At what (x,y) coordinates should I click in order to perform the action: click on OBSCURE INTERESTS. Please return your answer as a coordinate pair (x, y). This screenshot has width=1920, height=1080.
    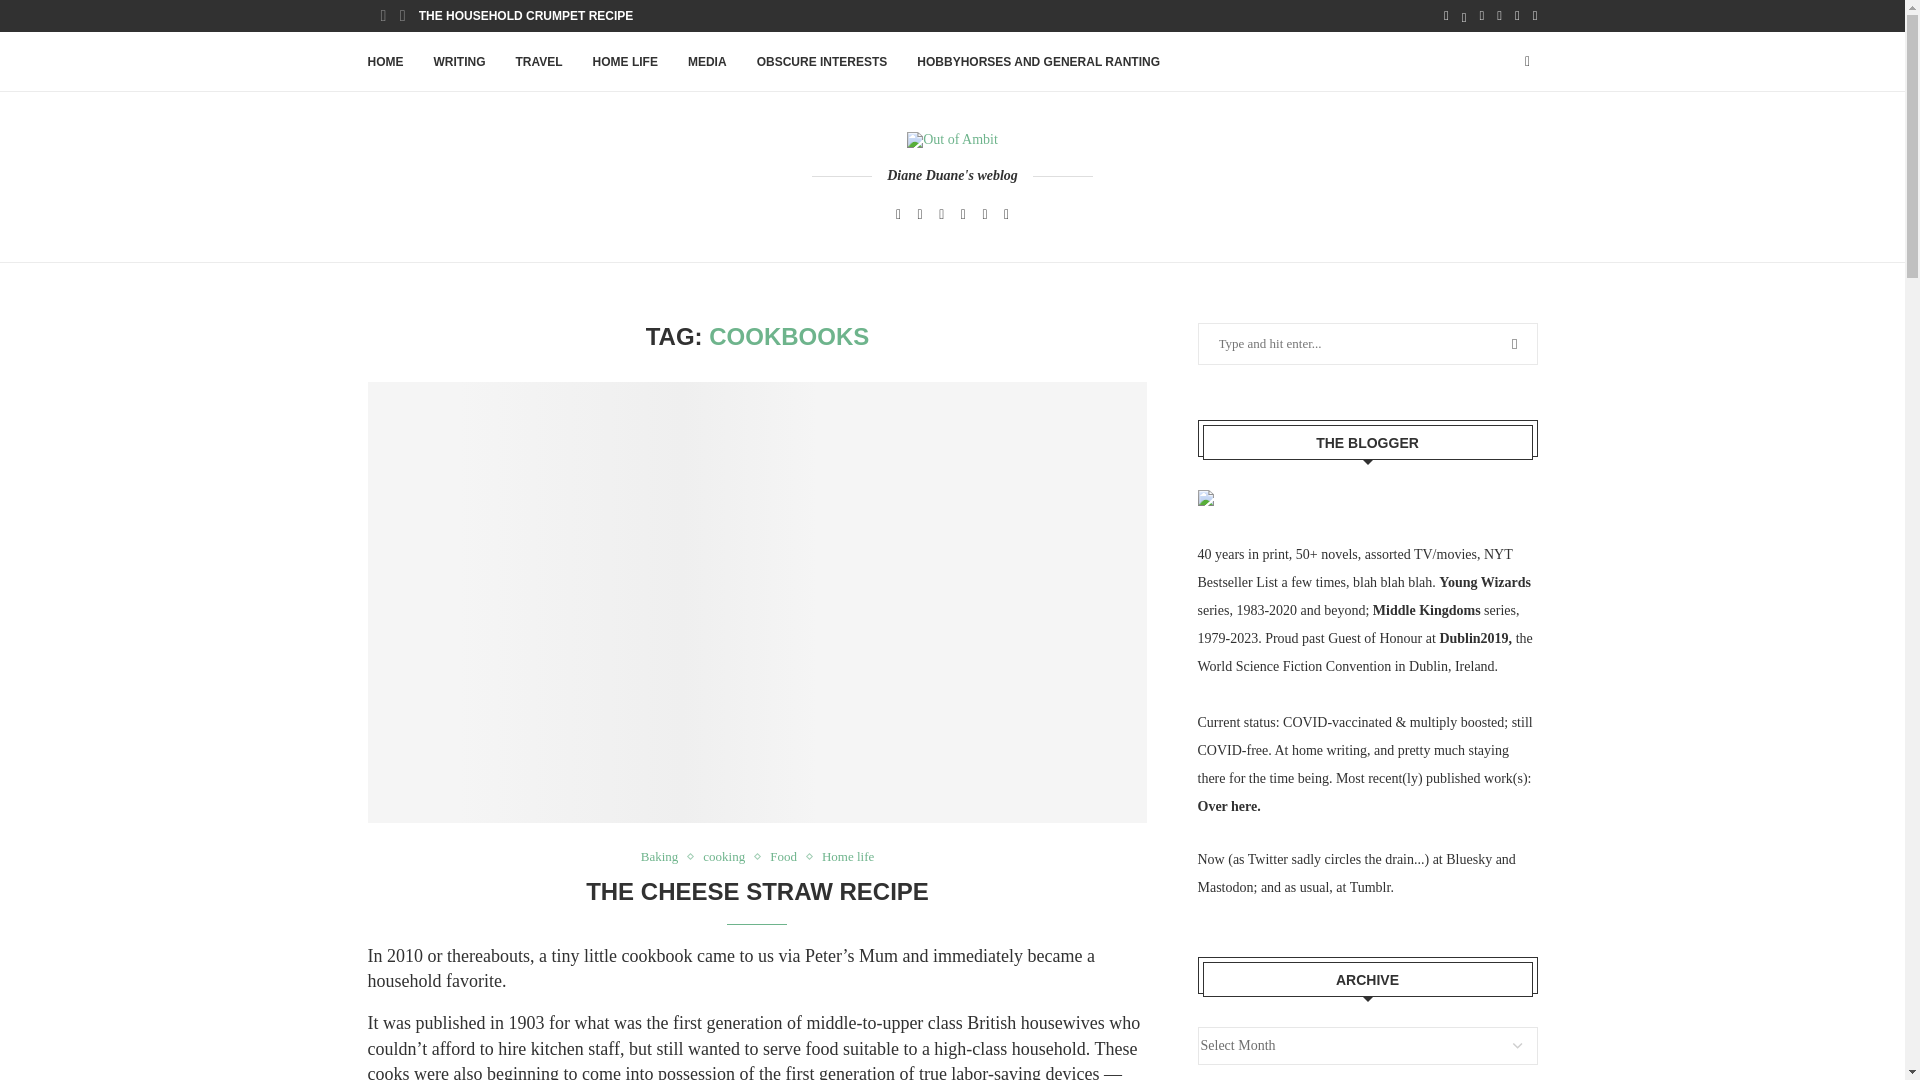
    Looking at the image, I should click on (822, 62).